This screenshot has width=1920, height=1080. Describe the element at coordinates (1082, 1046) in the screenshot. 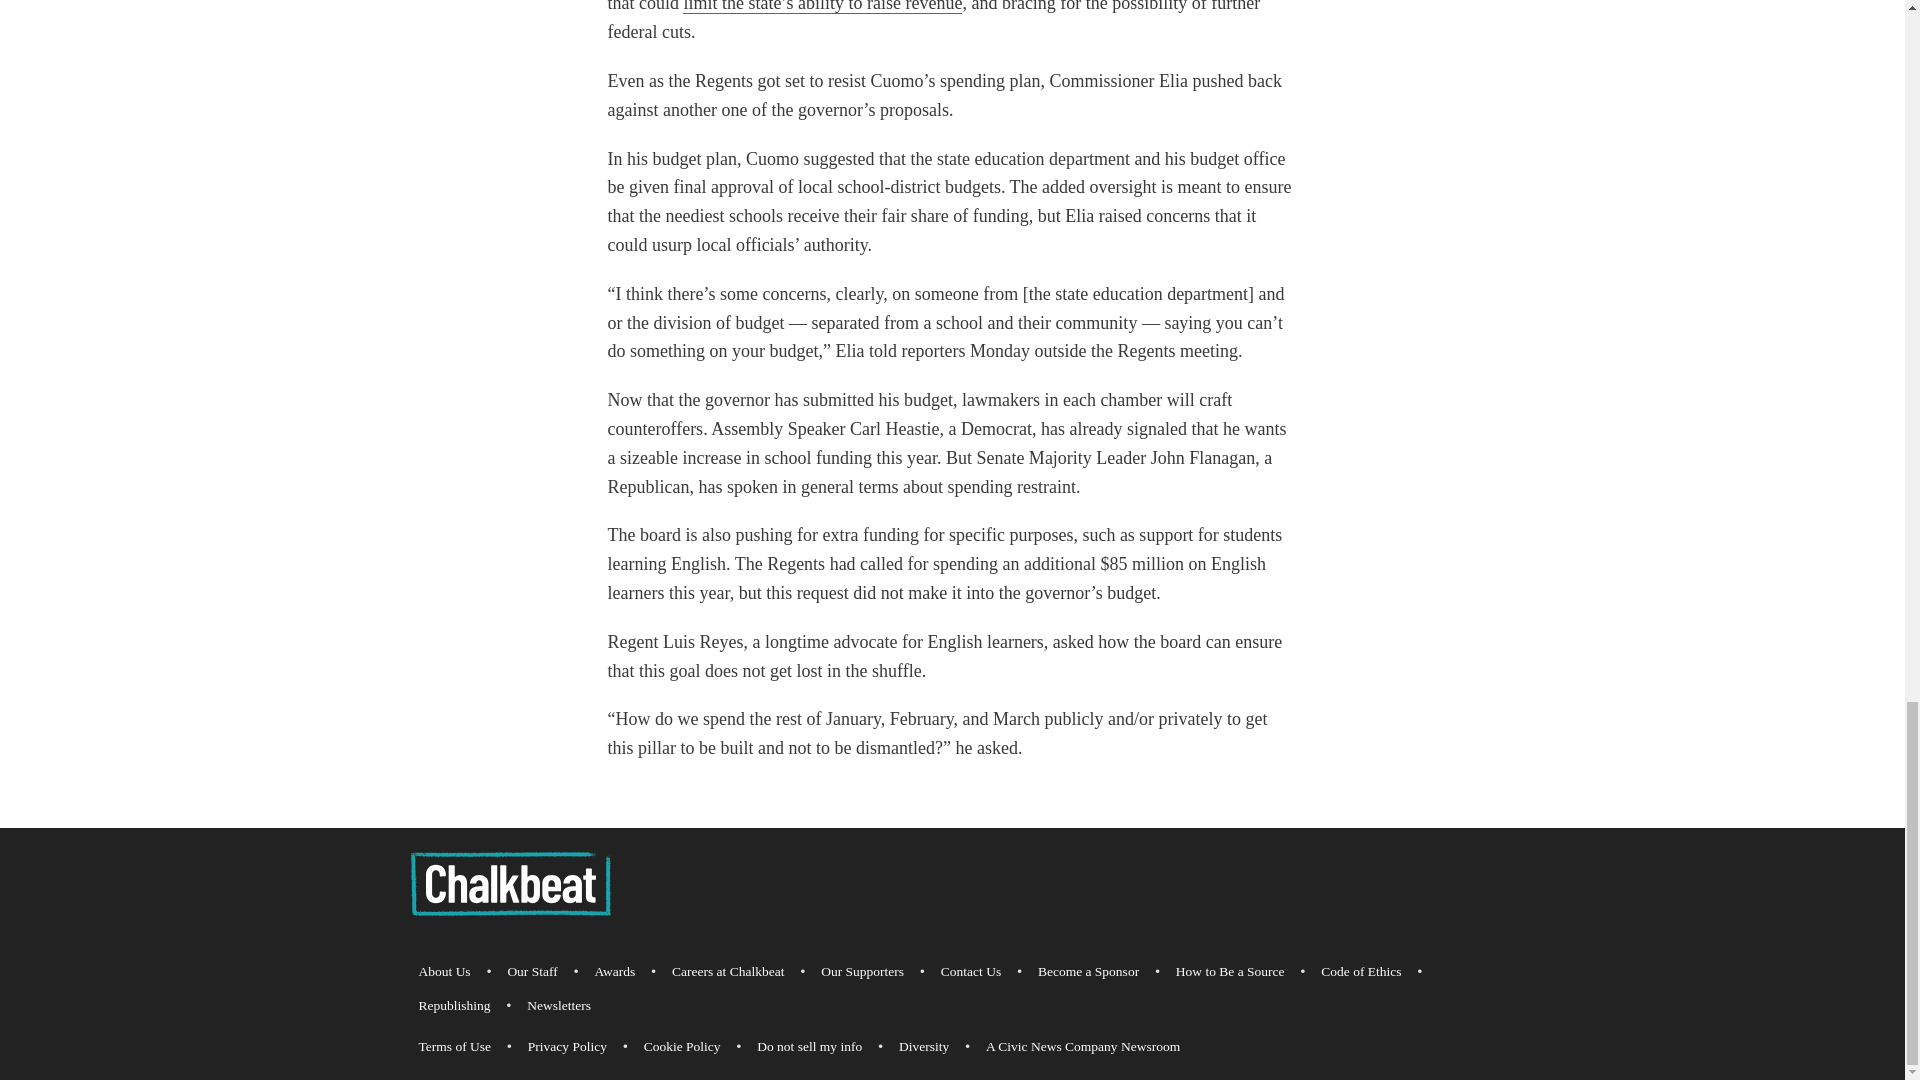

I see `A Civic News Company Newsroom` at that location.